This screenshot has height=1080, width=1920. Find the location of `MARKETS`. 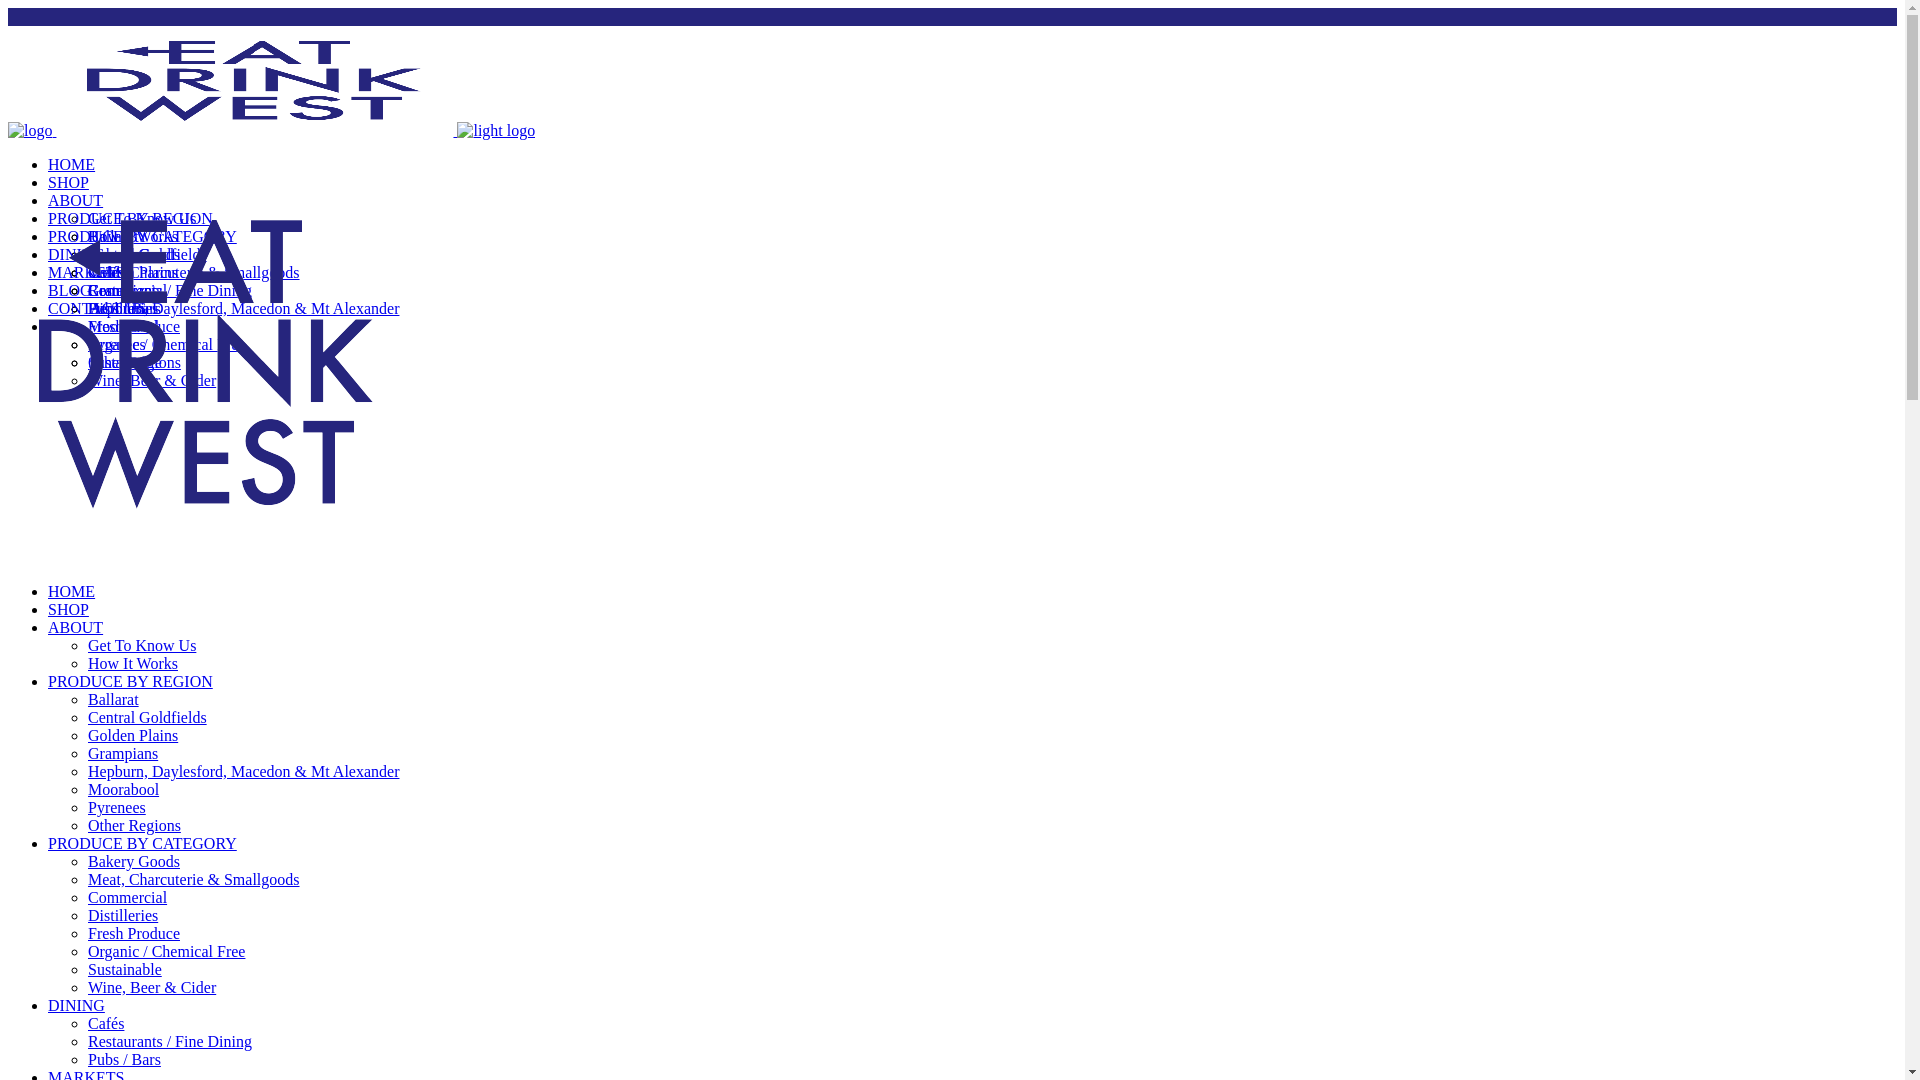

MARKETS is located at coordinates (86, 272).